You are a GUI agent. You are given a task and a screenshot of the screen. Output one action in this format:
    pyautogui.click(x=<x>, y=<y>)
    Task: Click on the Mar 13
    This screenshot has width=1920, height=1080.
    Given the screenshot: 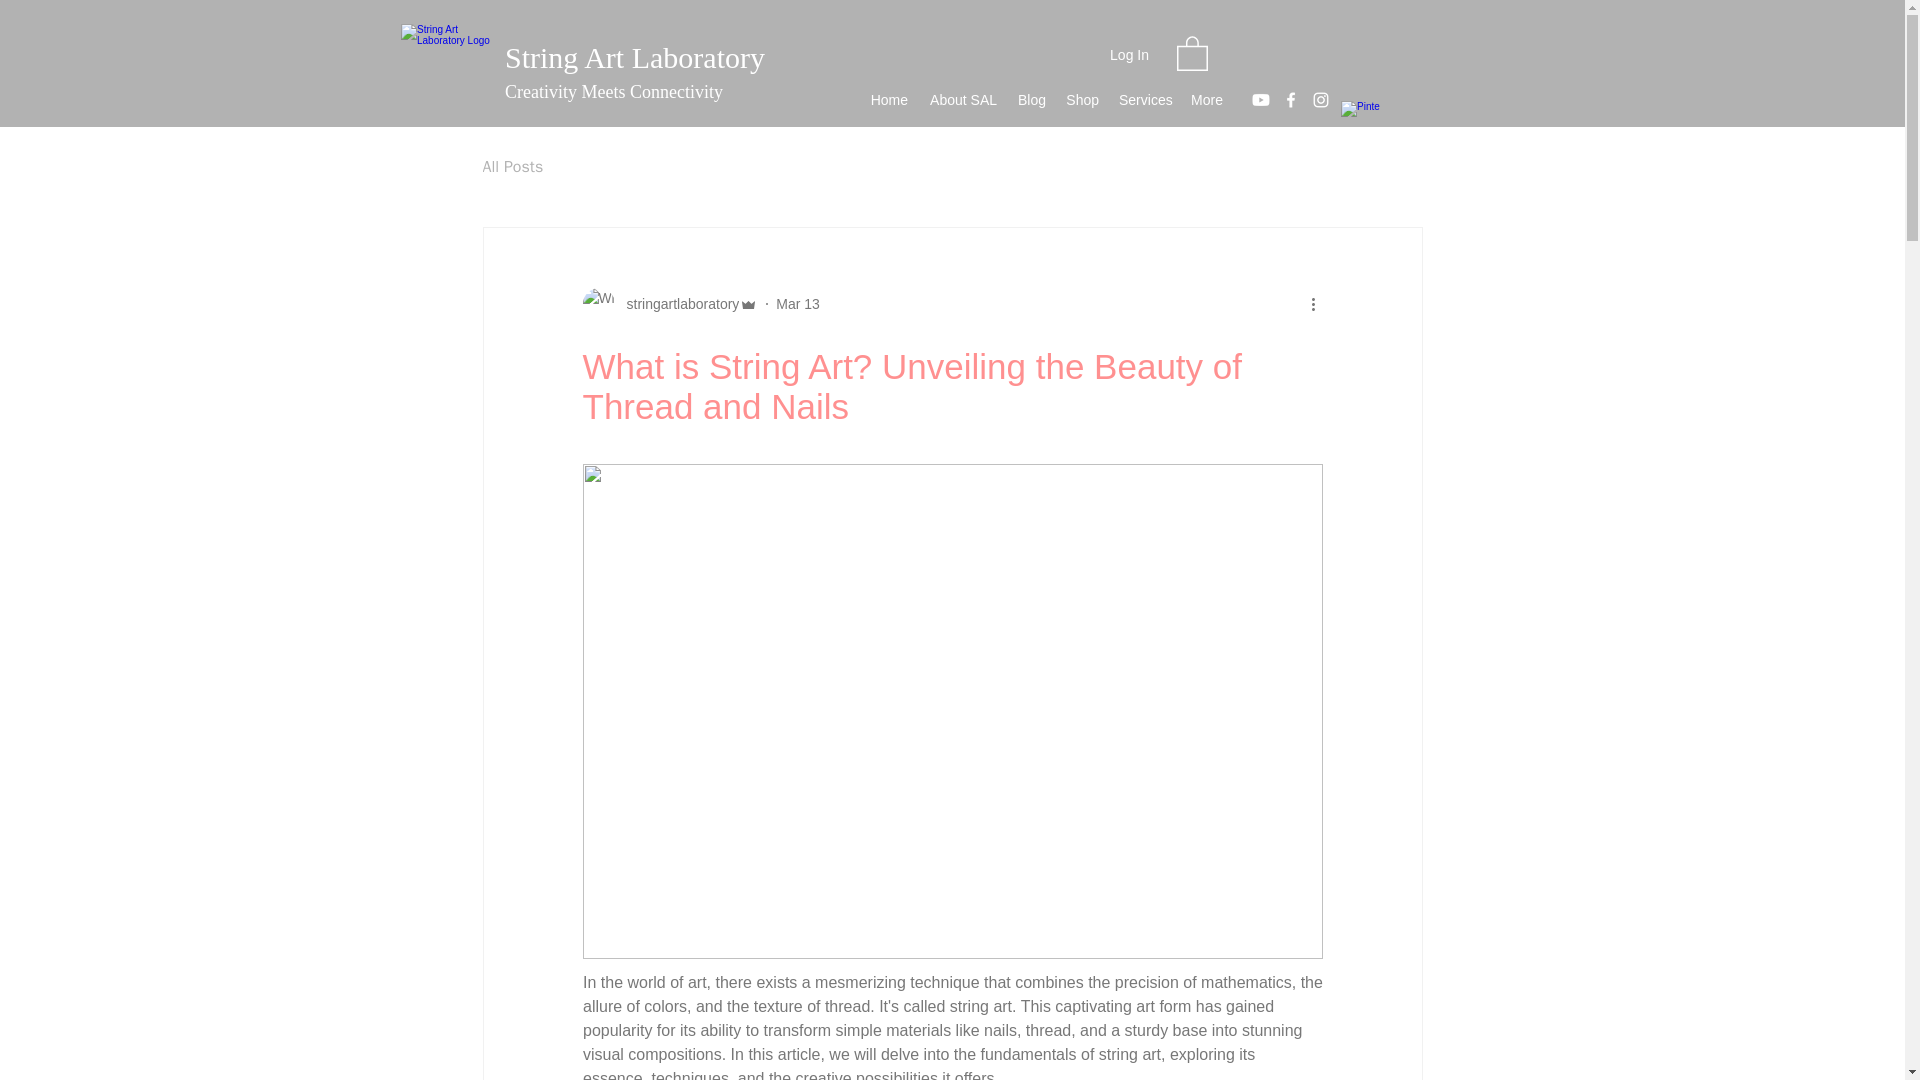 What is the action you would take?
    pyautogui.click(x=797, y=304)
    